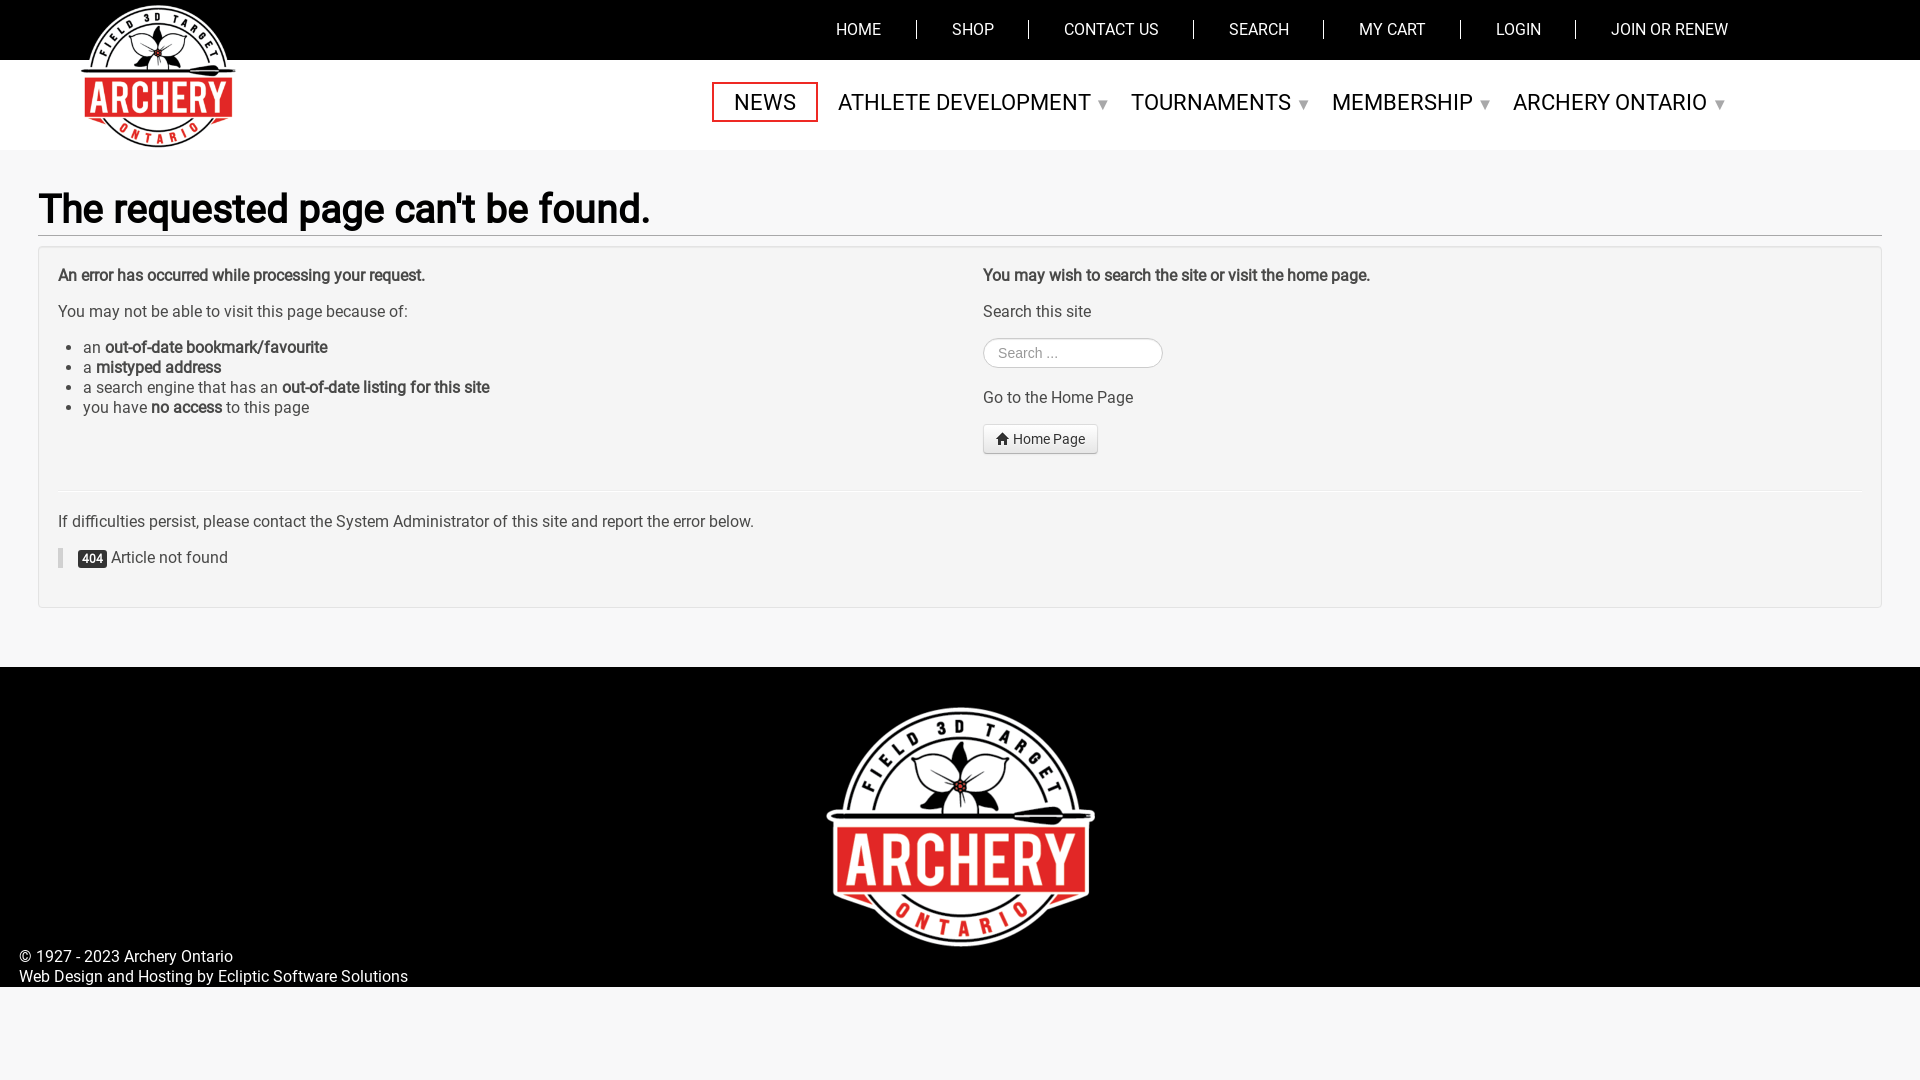 The image size is (1920, 1080). Describe the element at coordinates (1112, 30) in the screenshot. I see `CONTACT US` at that location.